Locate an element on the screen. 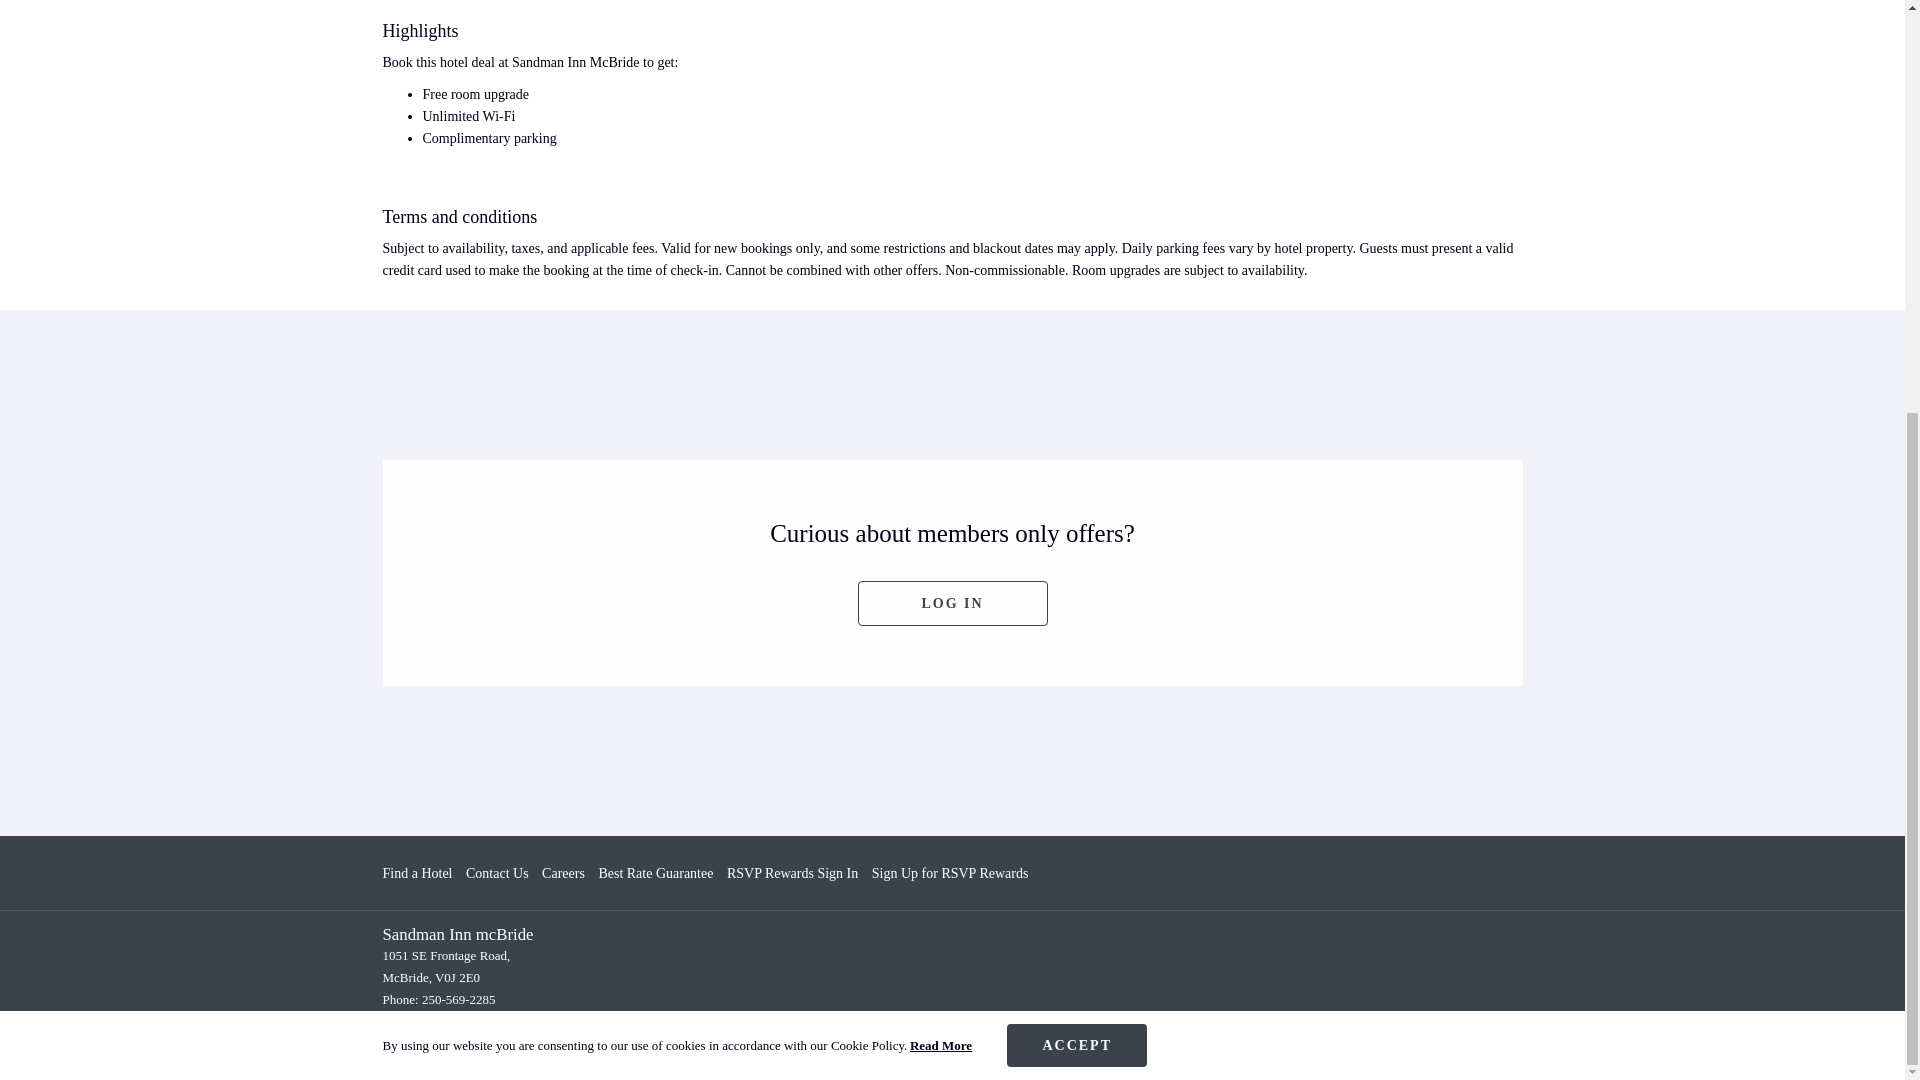  Notice of Accessibility is located at coordinates (976, 1053).